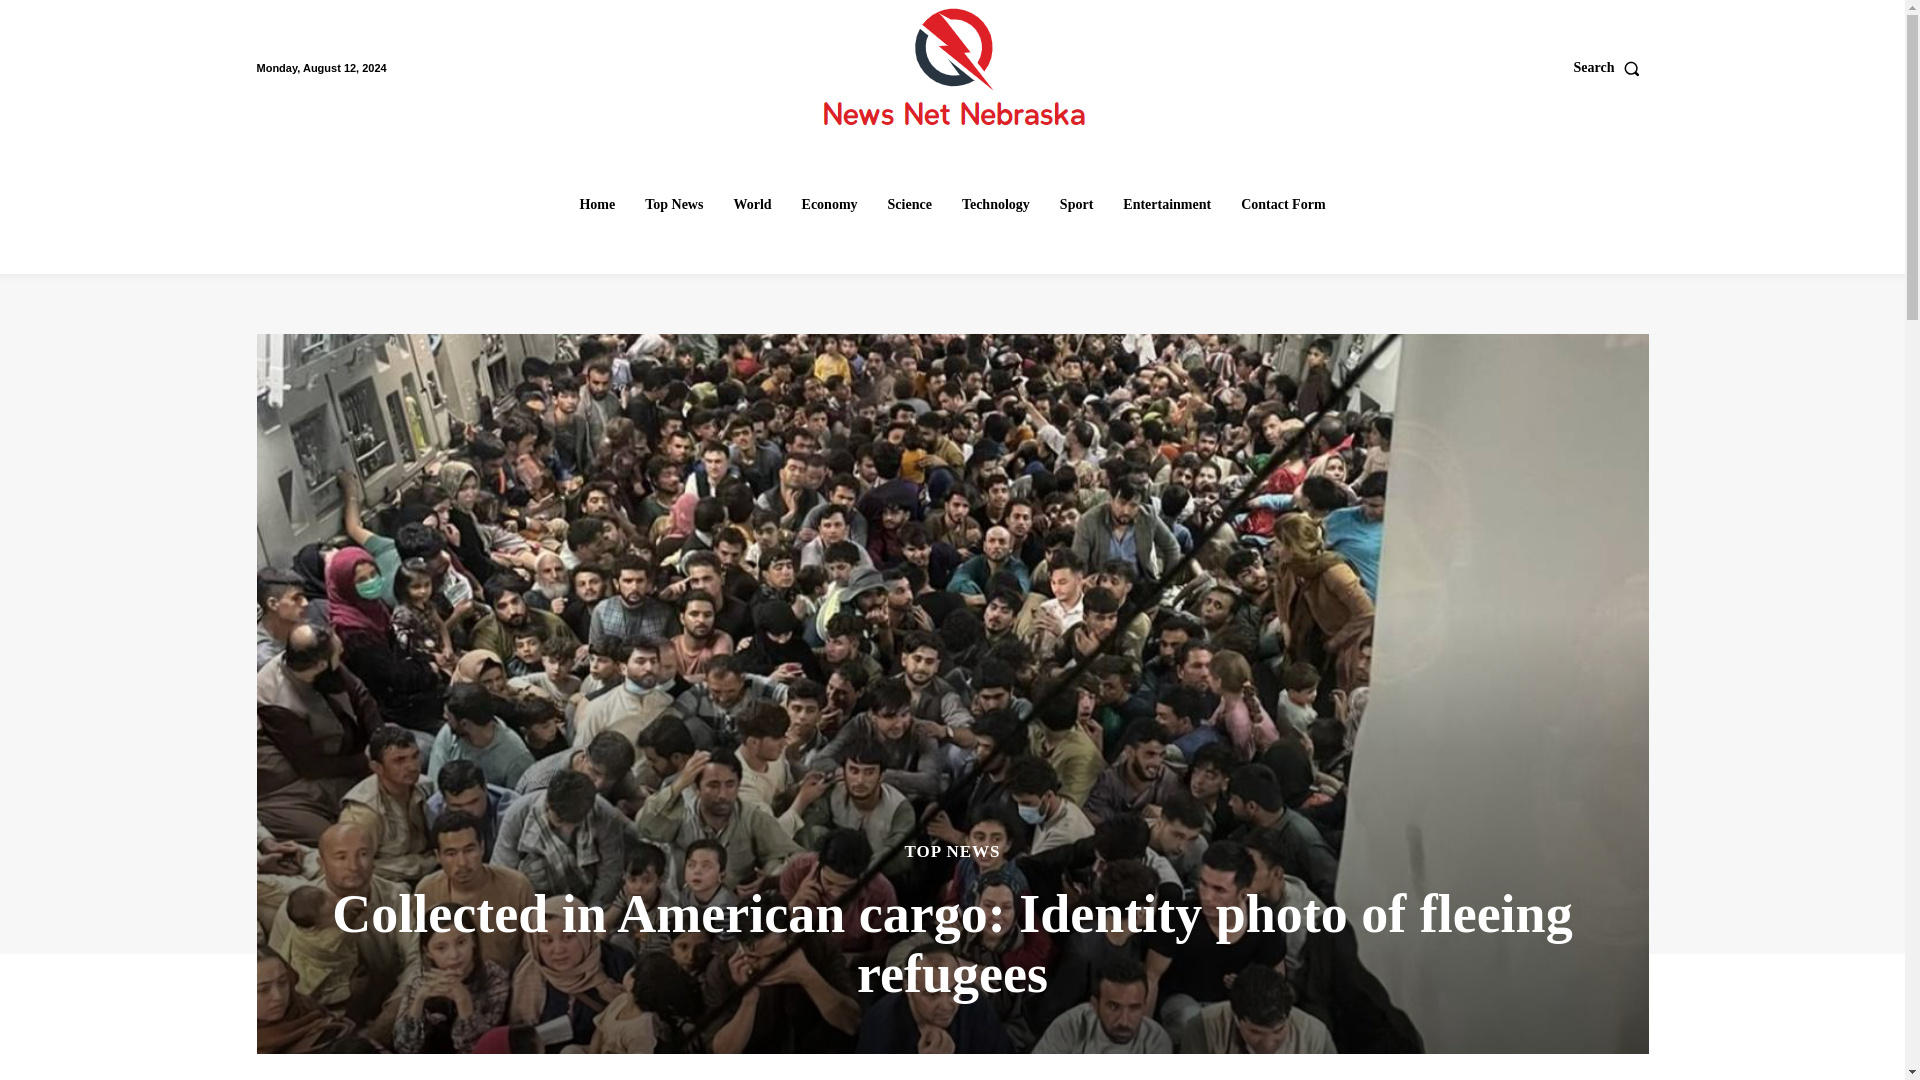 This screenshot has width=1920, height=1080. What do you see at coordinates (1076, 204) in the screenshot?
I see `Sport` at bounding box center [1076, 204].